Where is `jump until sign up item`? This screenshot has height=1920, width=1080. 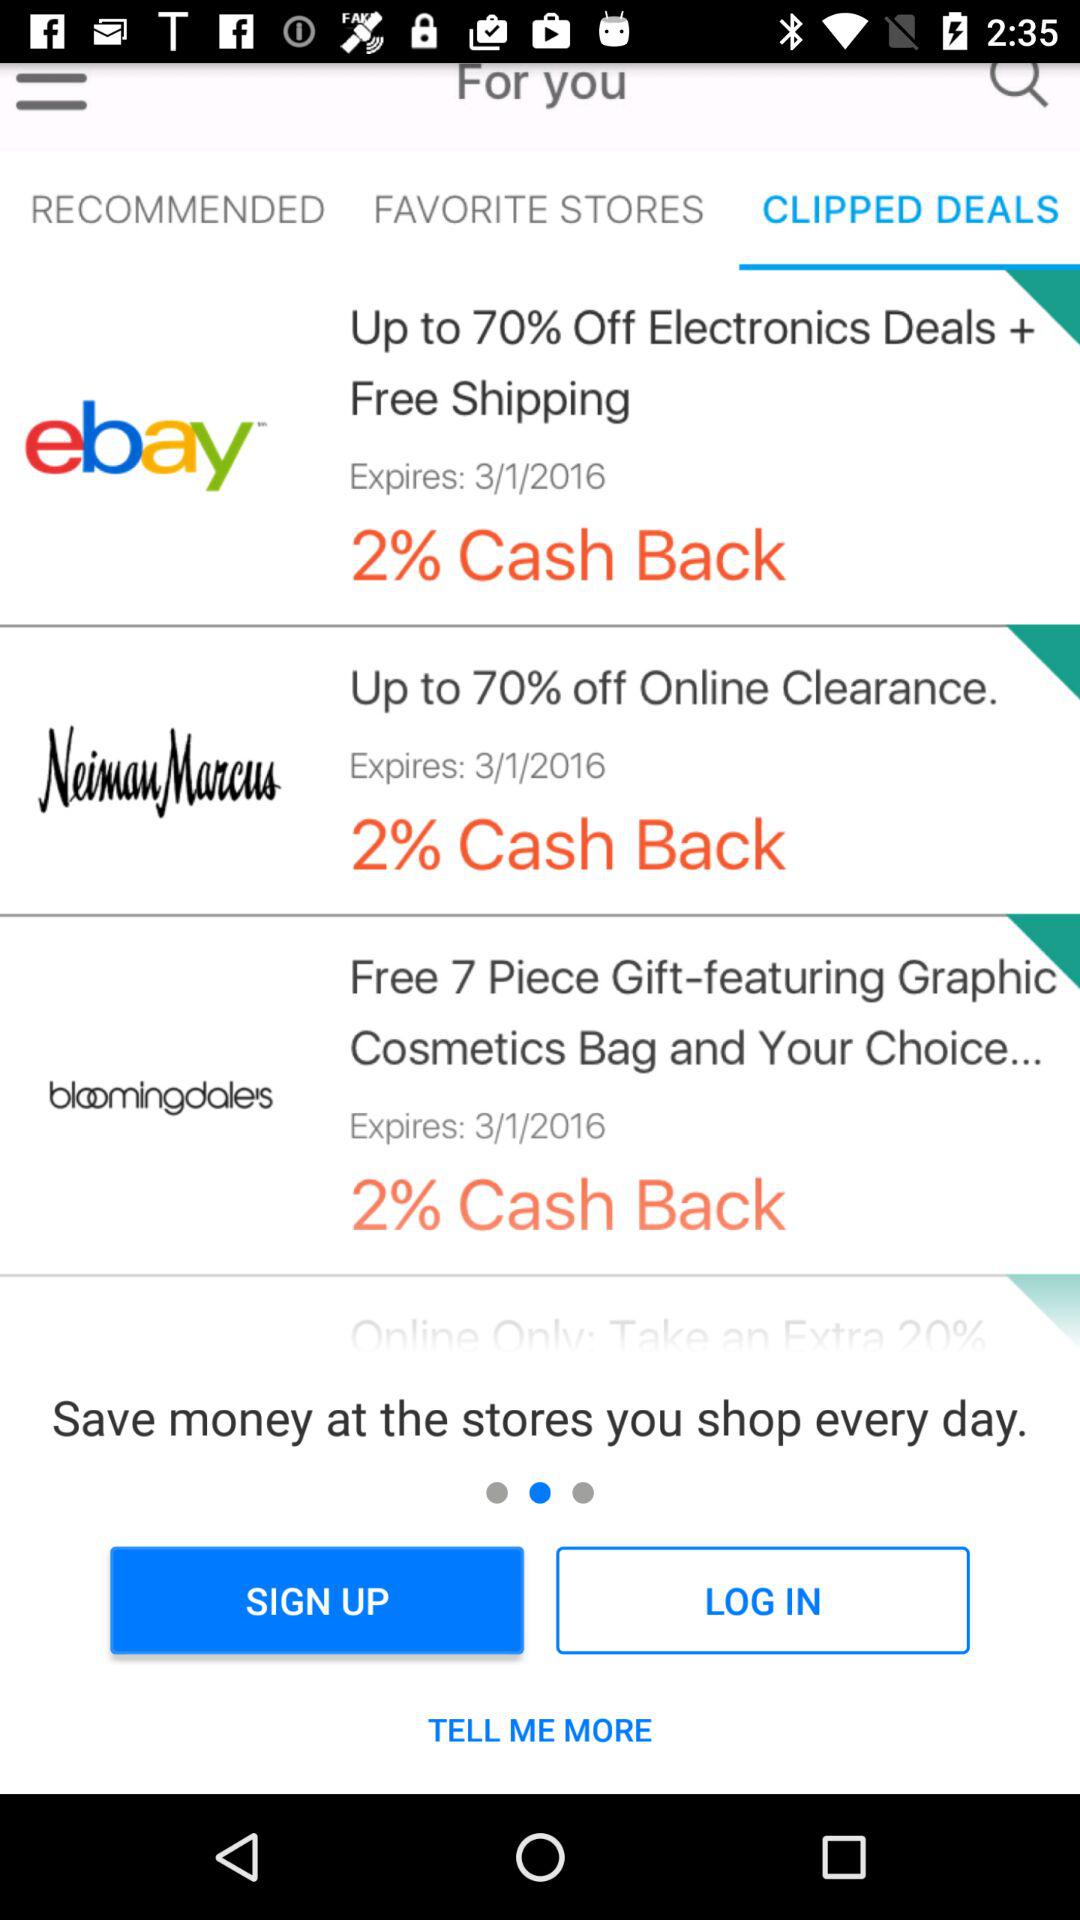 jump until sign up item is located at coordinates (316, 1600).